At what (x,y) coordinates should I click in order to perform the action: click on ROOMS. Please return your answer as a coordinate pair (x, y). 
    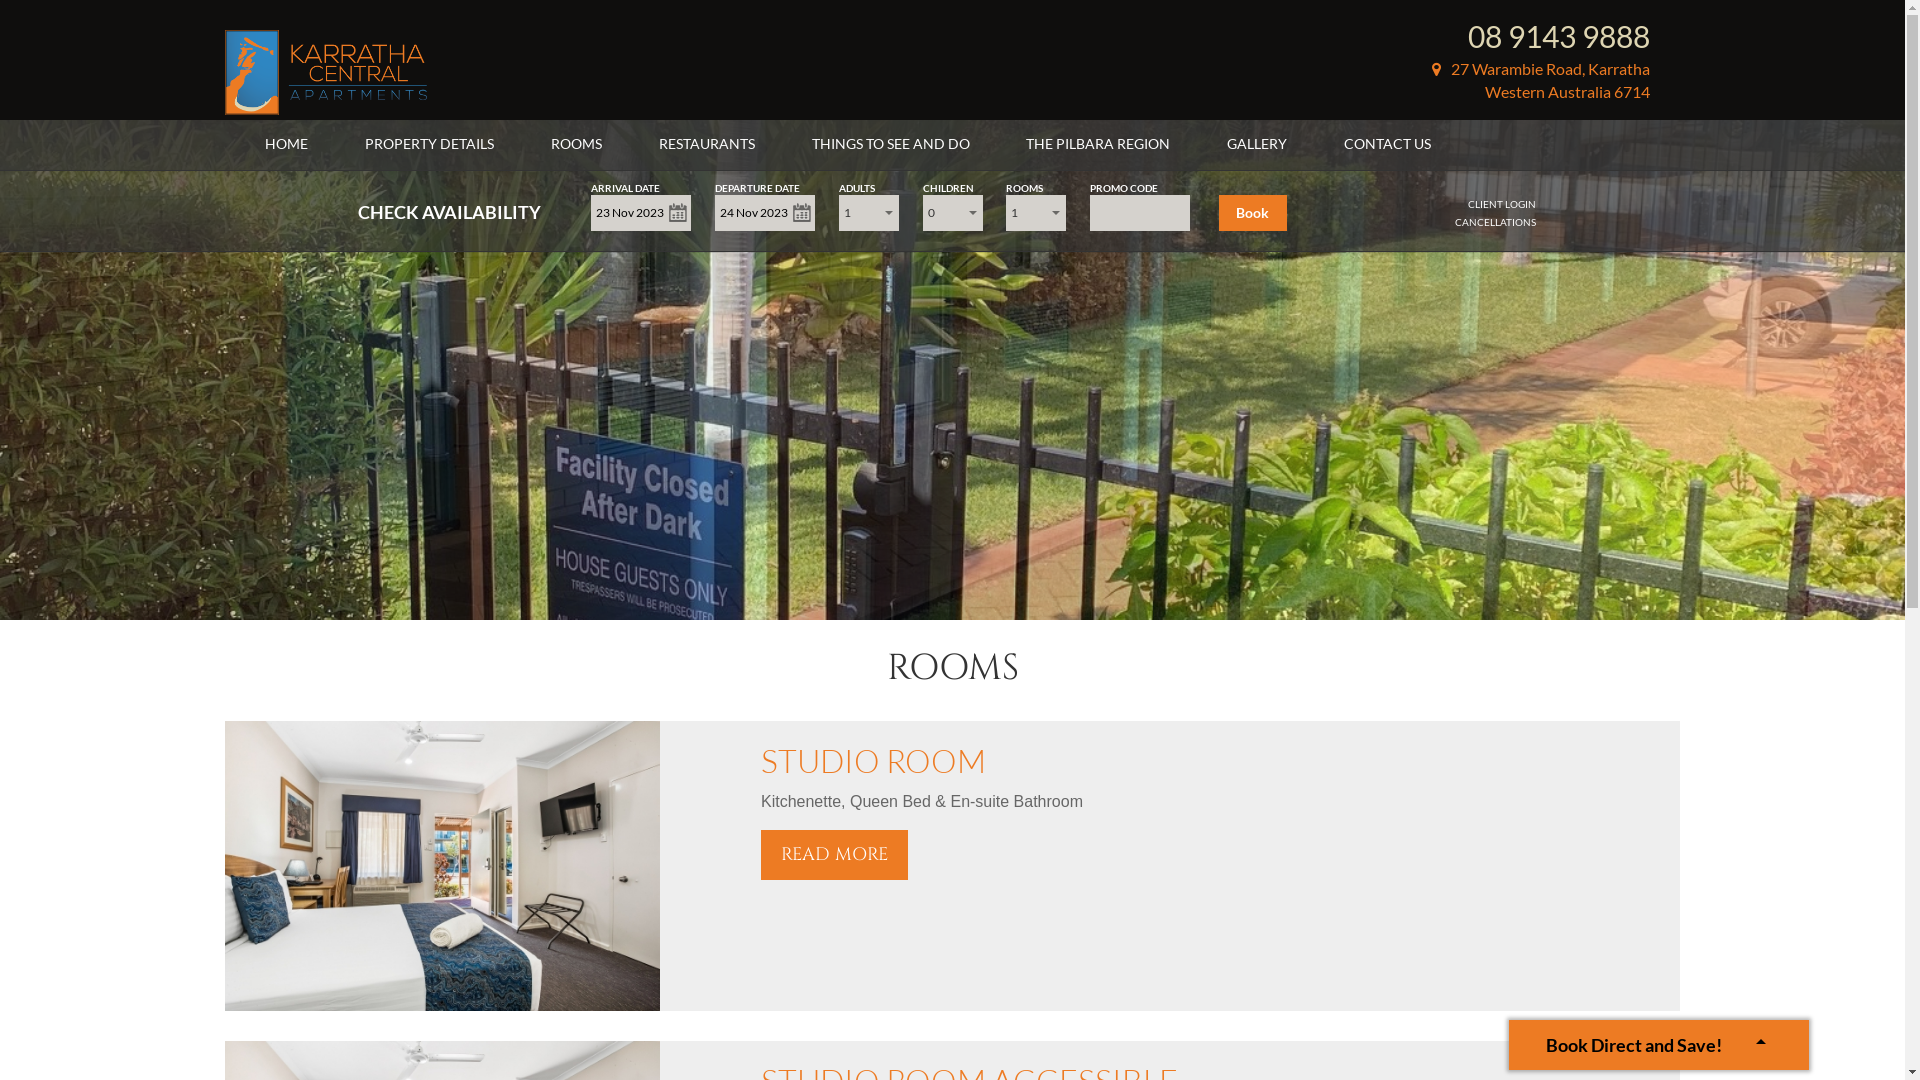
    Looking at the image, I should click on (576, 144).